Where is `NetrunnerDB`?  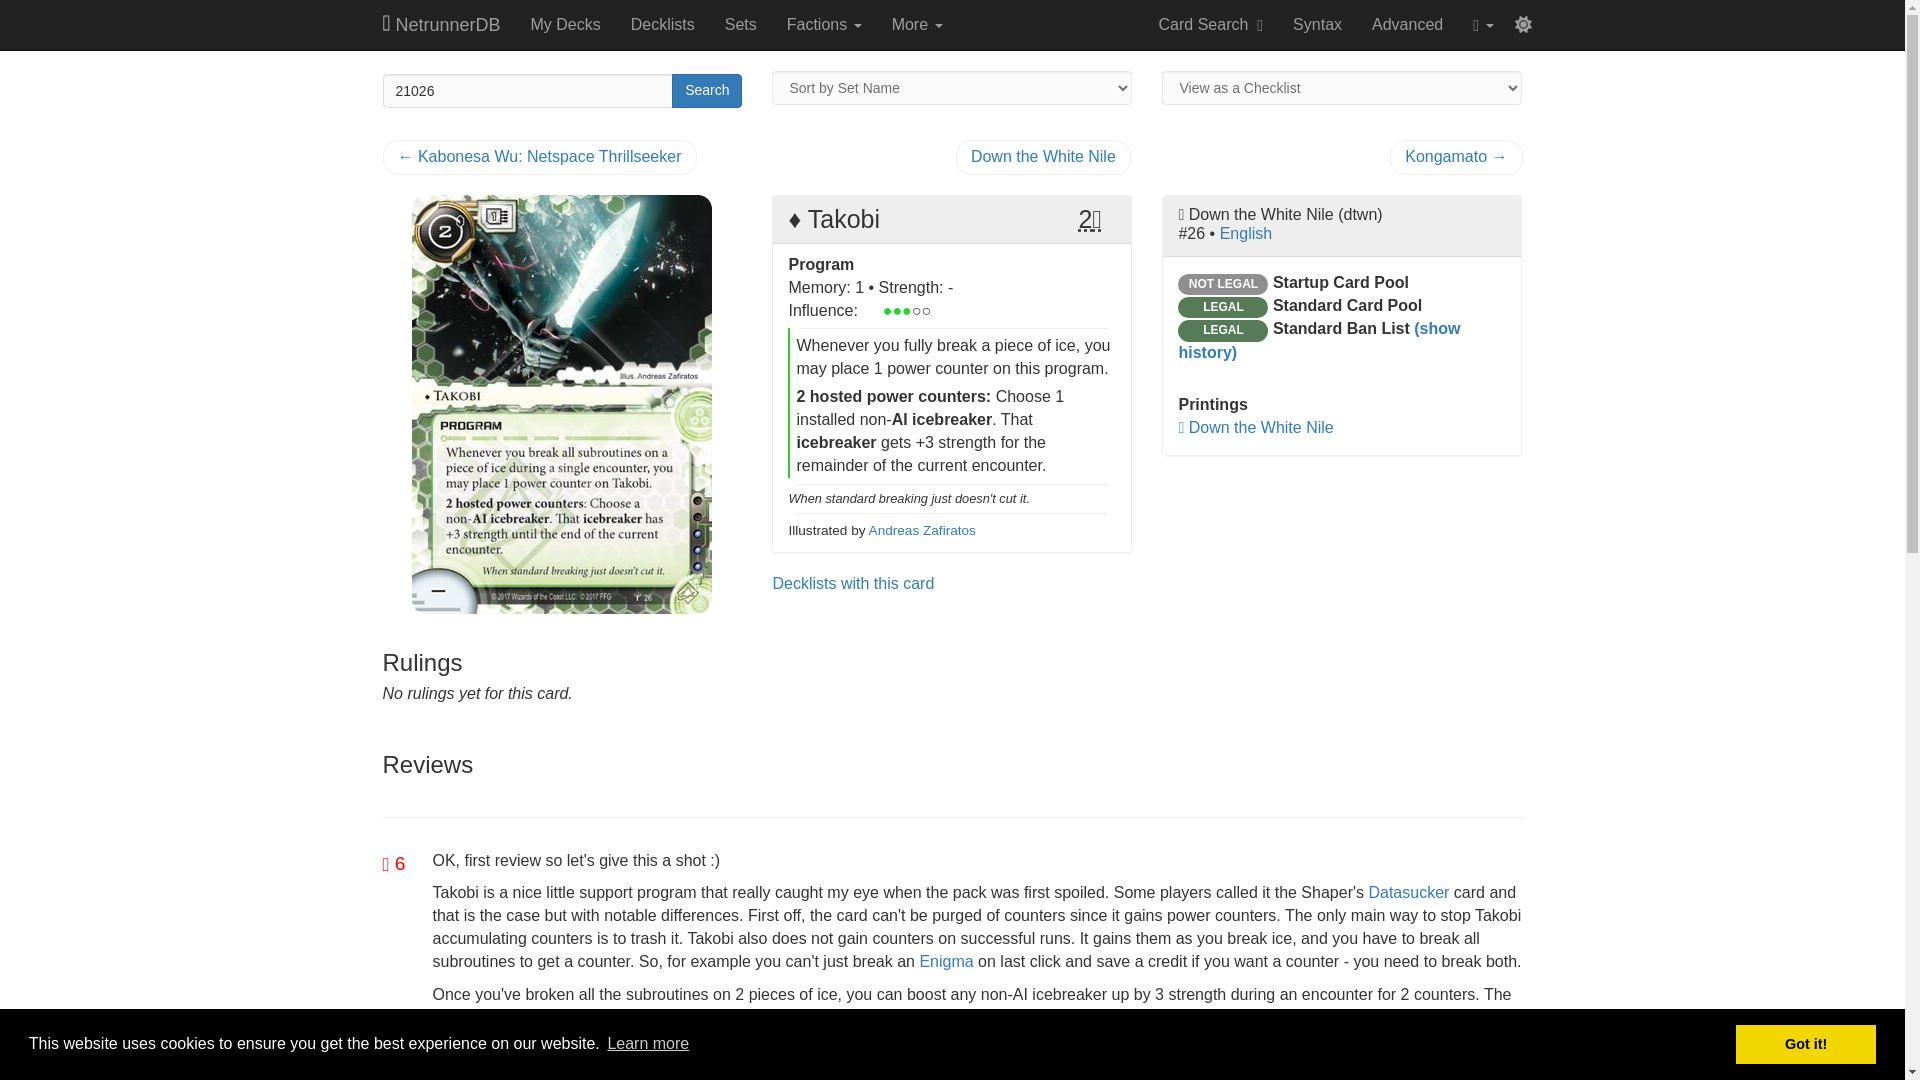 NetrunnerDB is located at coordinates (442, 24).